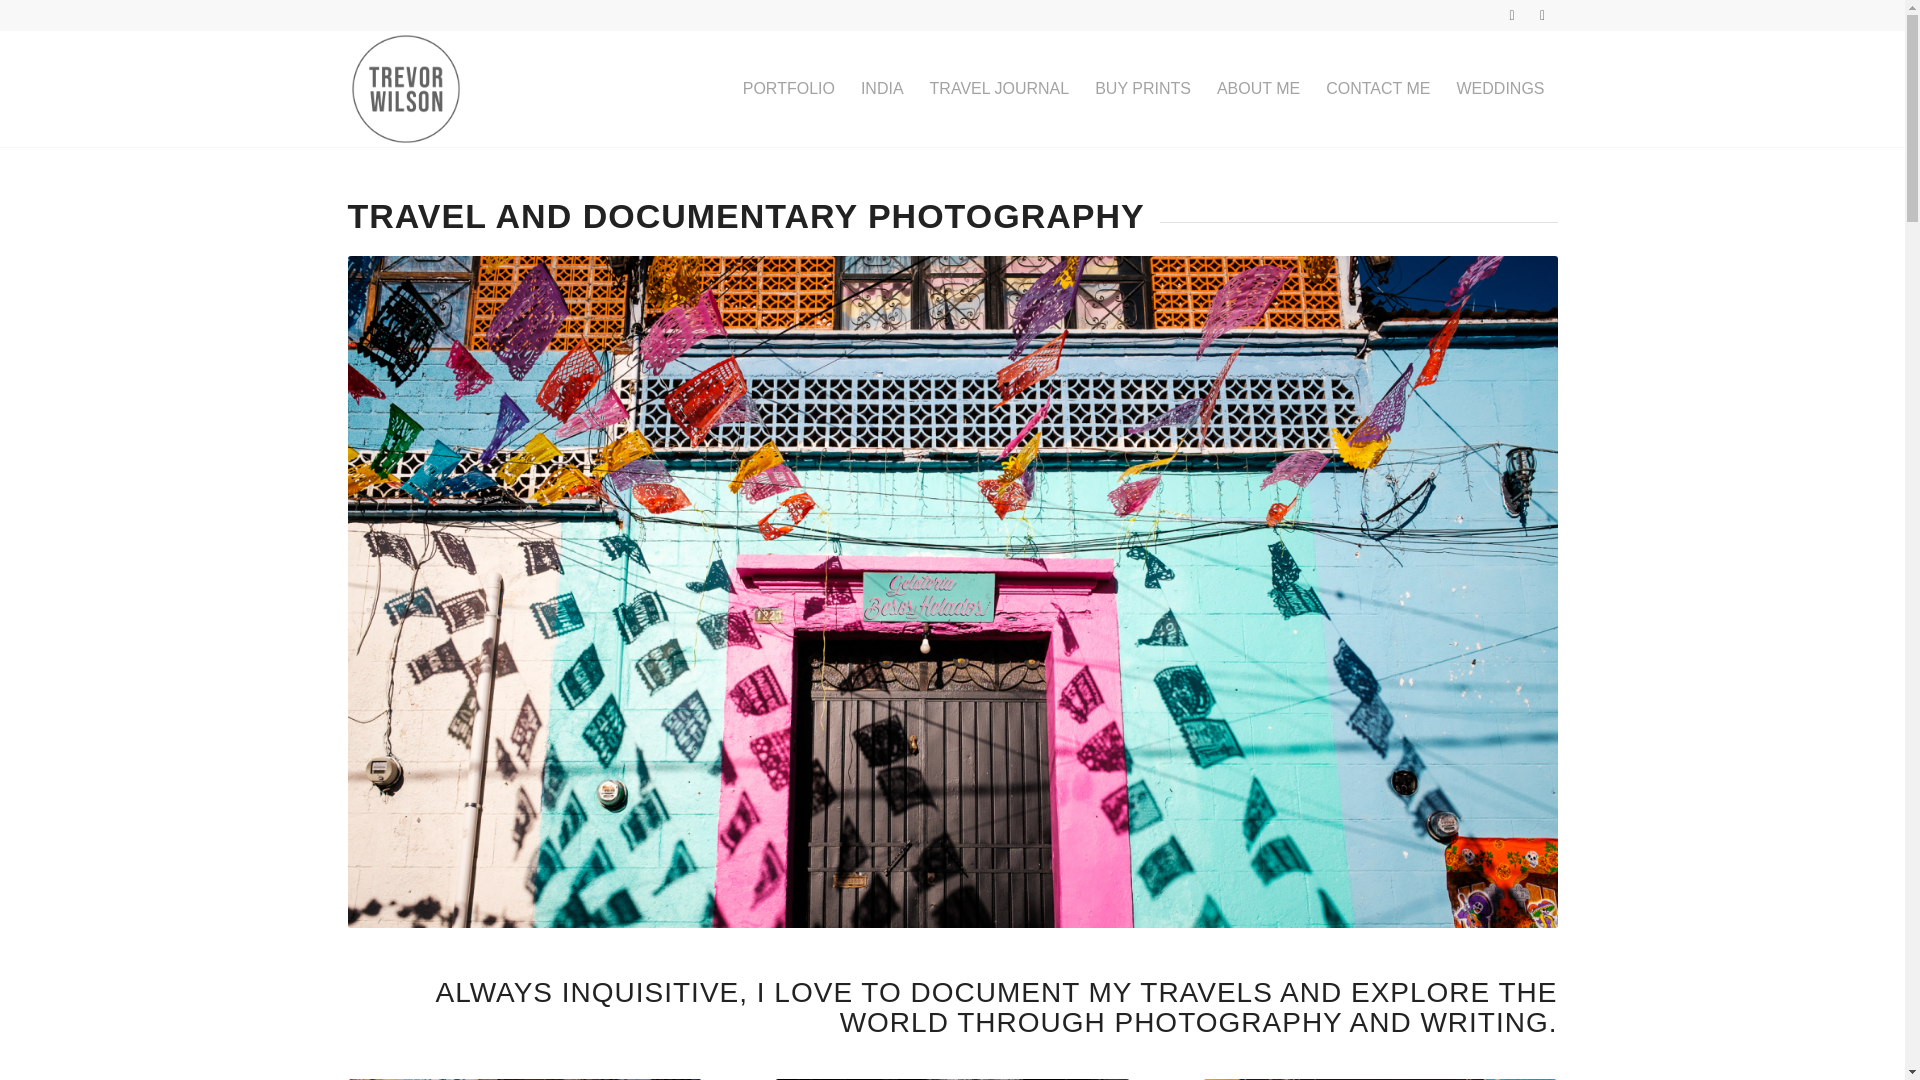 Image resolution: width=1920 pixels, height=1080 pixels. Describe the element at coordinates (1512, 15) in the screenshot. I see `X` at that location.